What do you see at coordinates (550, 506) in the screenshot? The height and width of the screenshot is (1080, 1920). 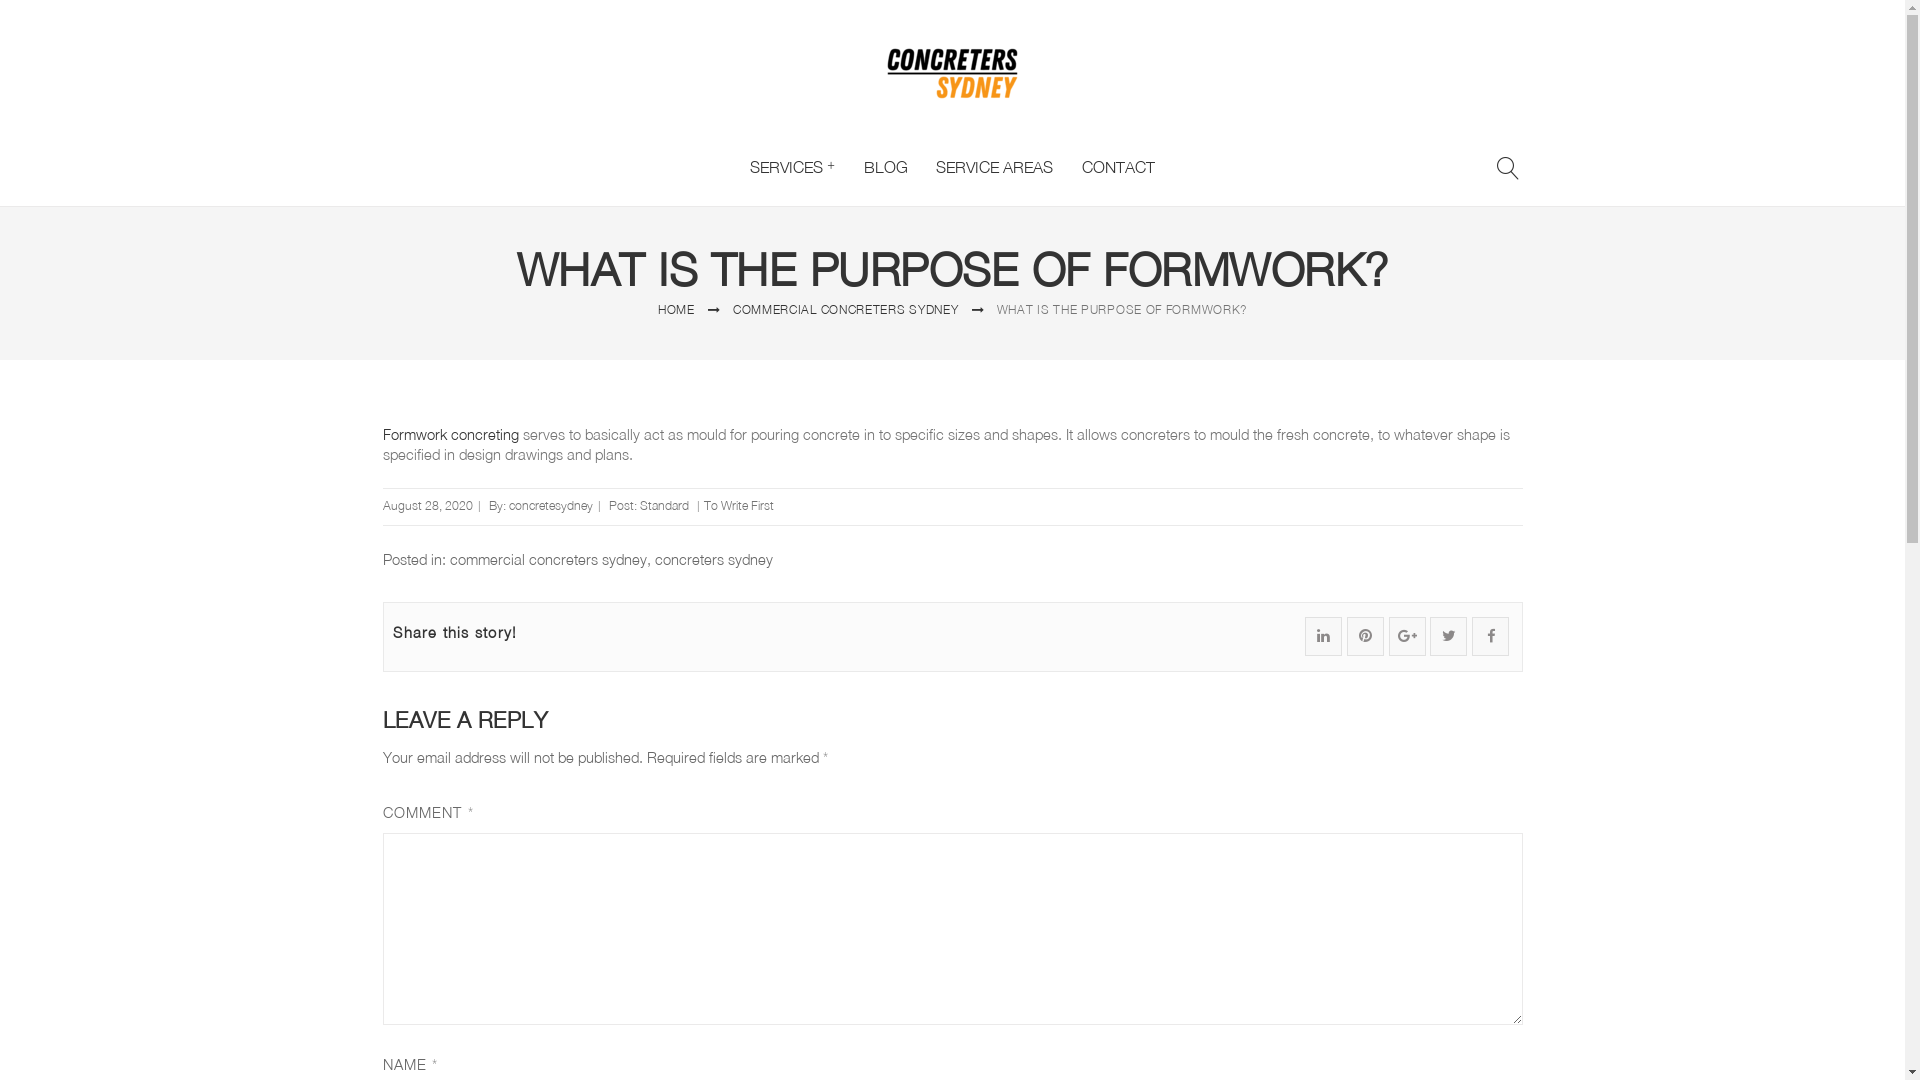 I see `concretesydney` at bounding box center [550, 506].